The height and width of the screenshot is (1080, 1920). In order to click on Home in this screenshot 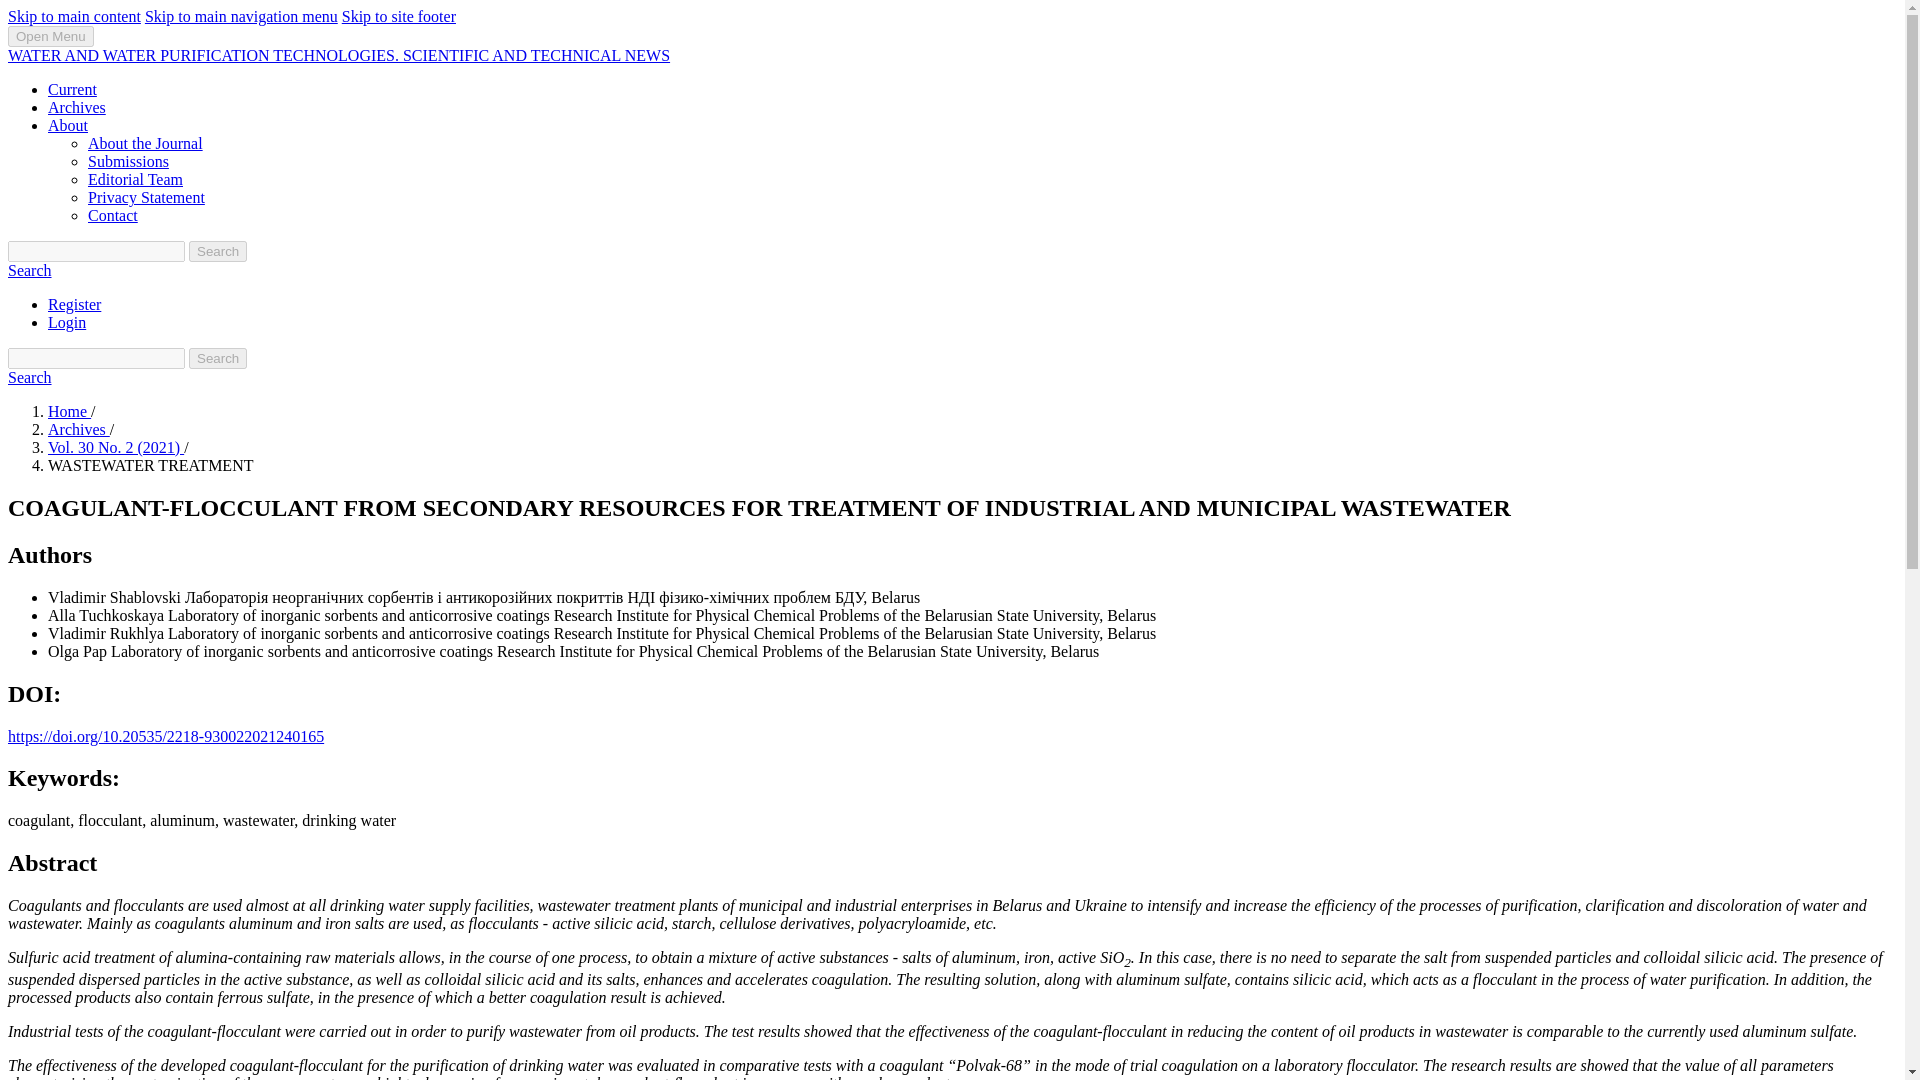, I will do `click(69, 411)`.